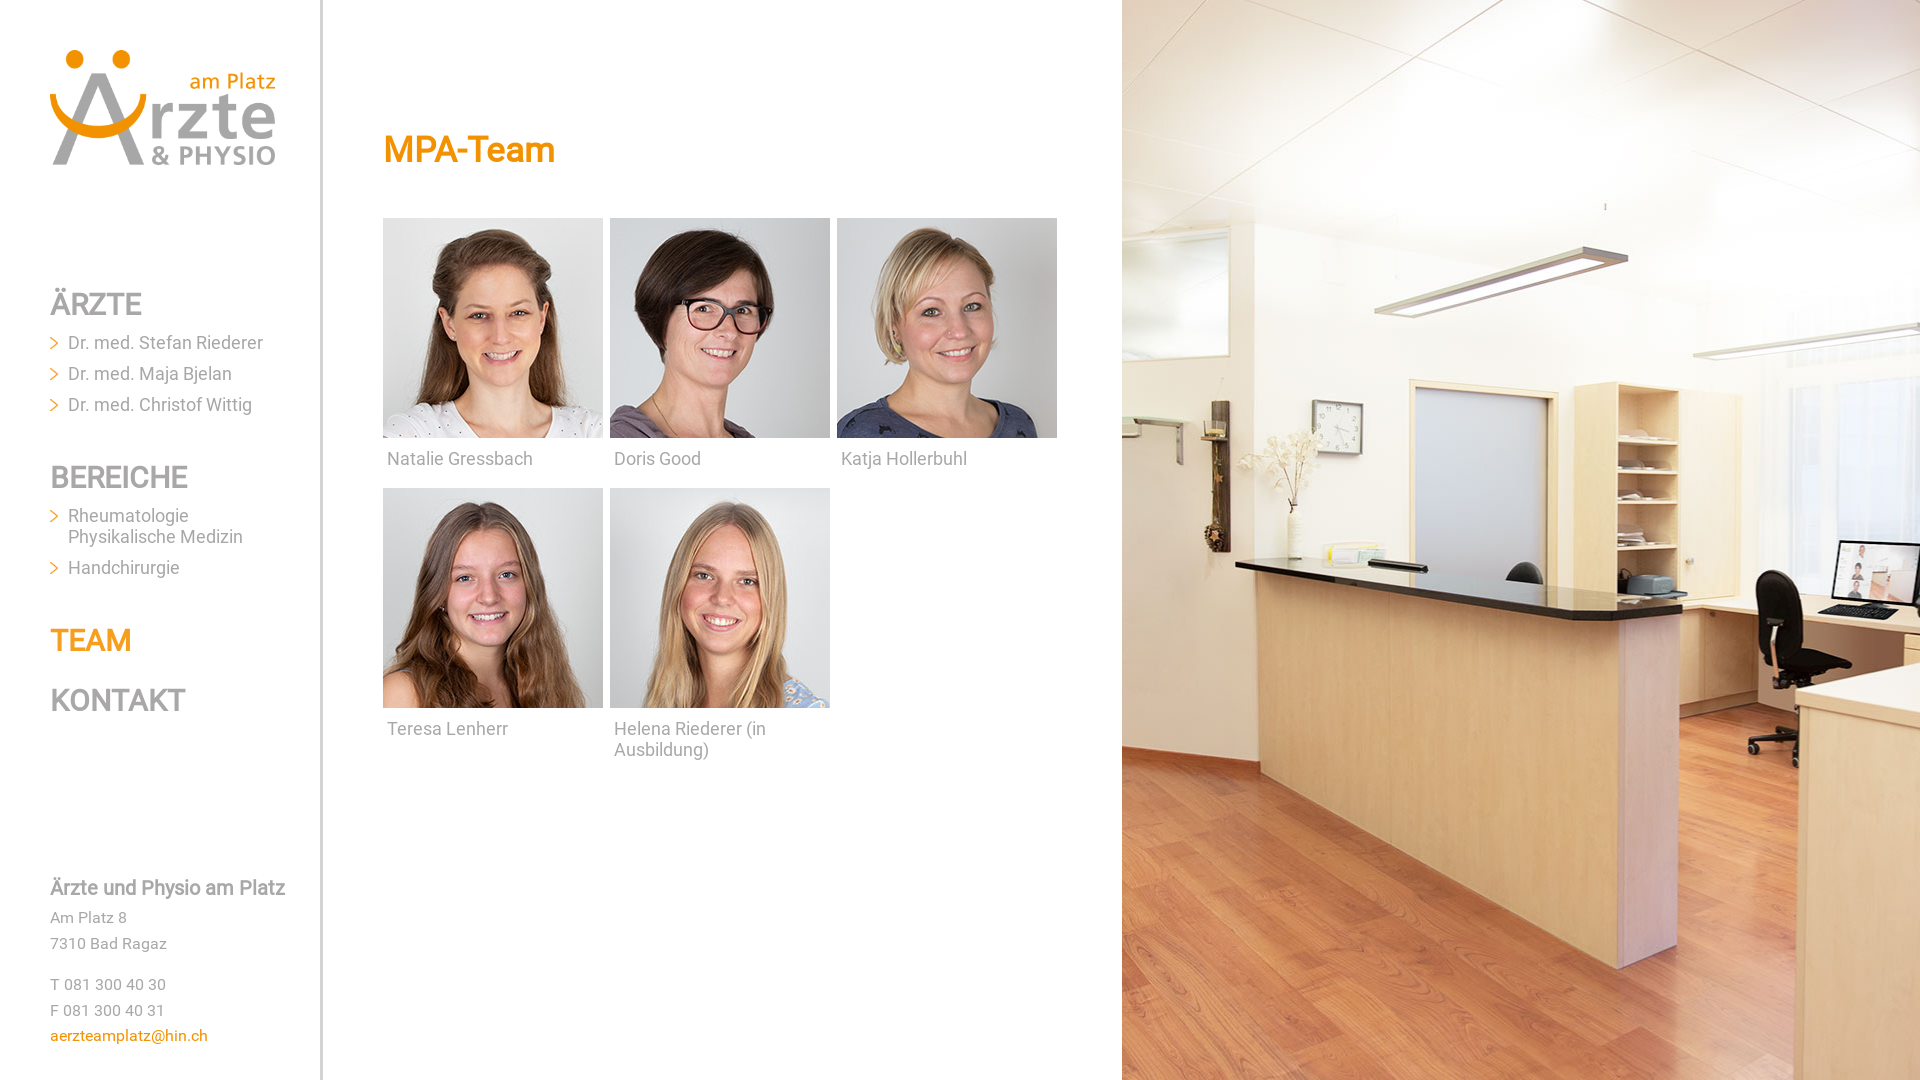 This screenshot has width=1920, height=1080. I want to click on aerzteamplatz@hin.ch, so click(129, 1036).